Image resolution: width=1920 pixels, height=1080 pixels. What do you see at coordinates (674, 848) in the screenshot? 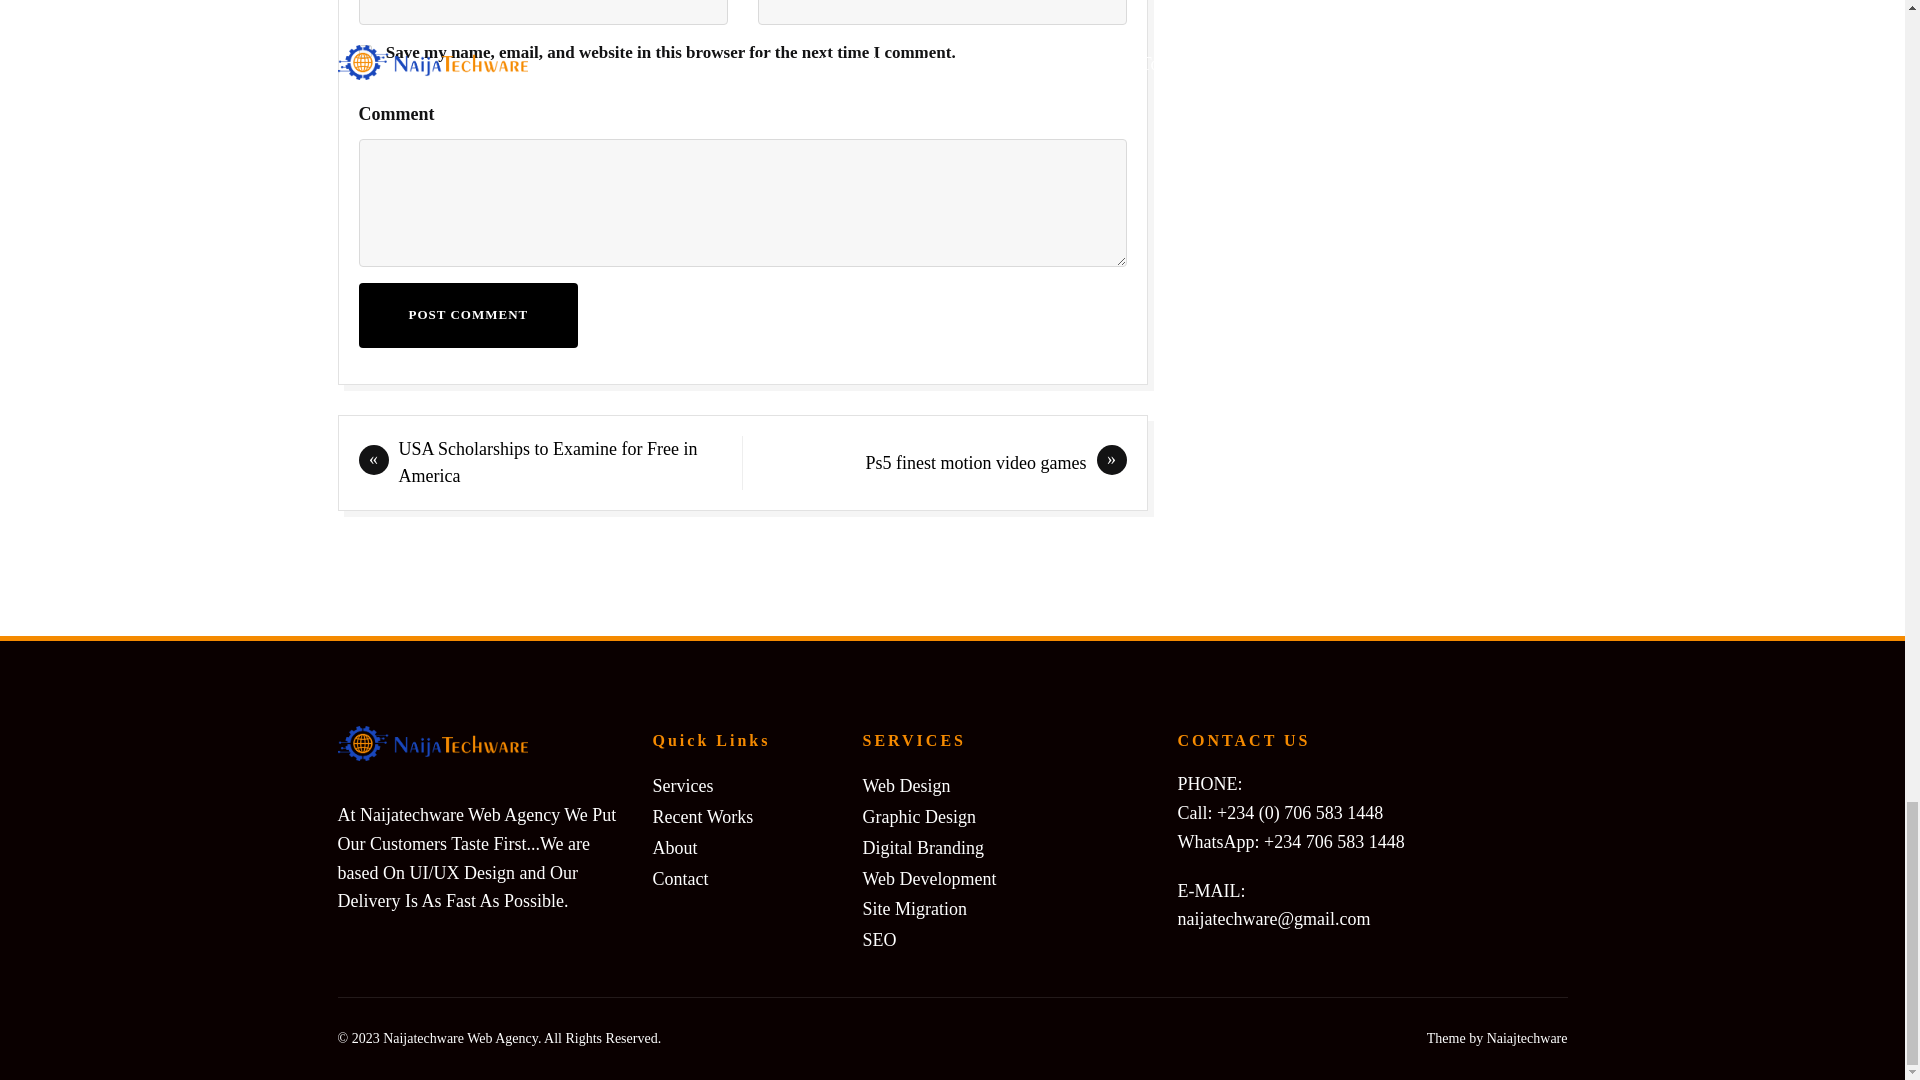
I see `About` at bounding box center [674, 848].